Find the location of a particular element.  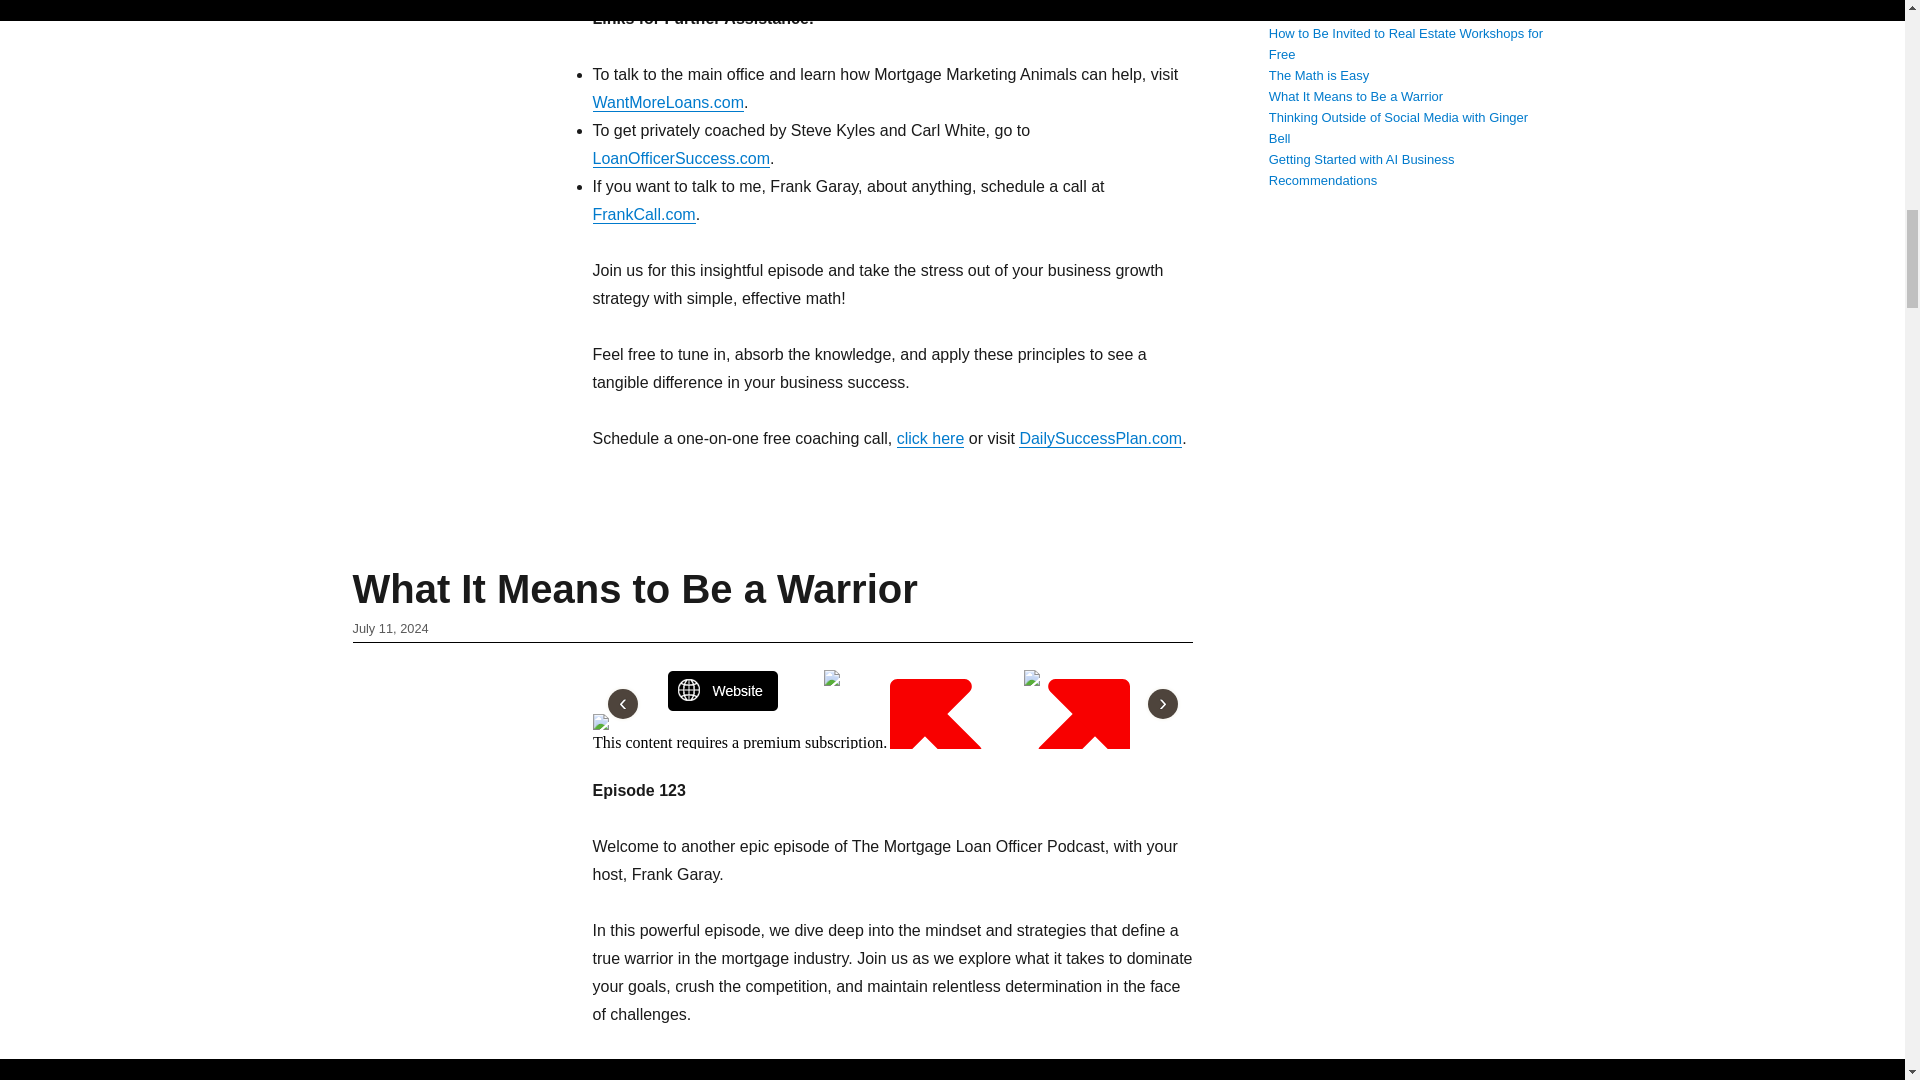

What It Means to Be a Warrior is located at coordinates (634, 589).